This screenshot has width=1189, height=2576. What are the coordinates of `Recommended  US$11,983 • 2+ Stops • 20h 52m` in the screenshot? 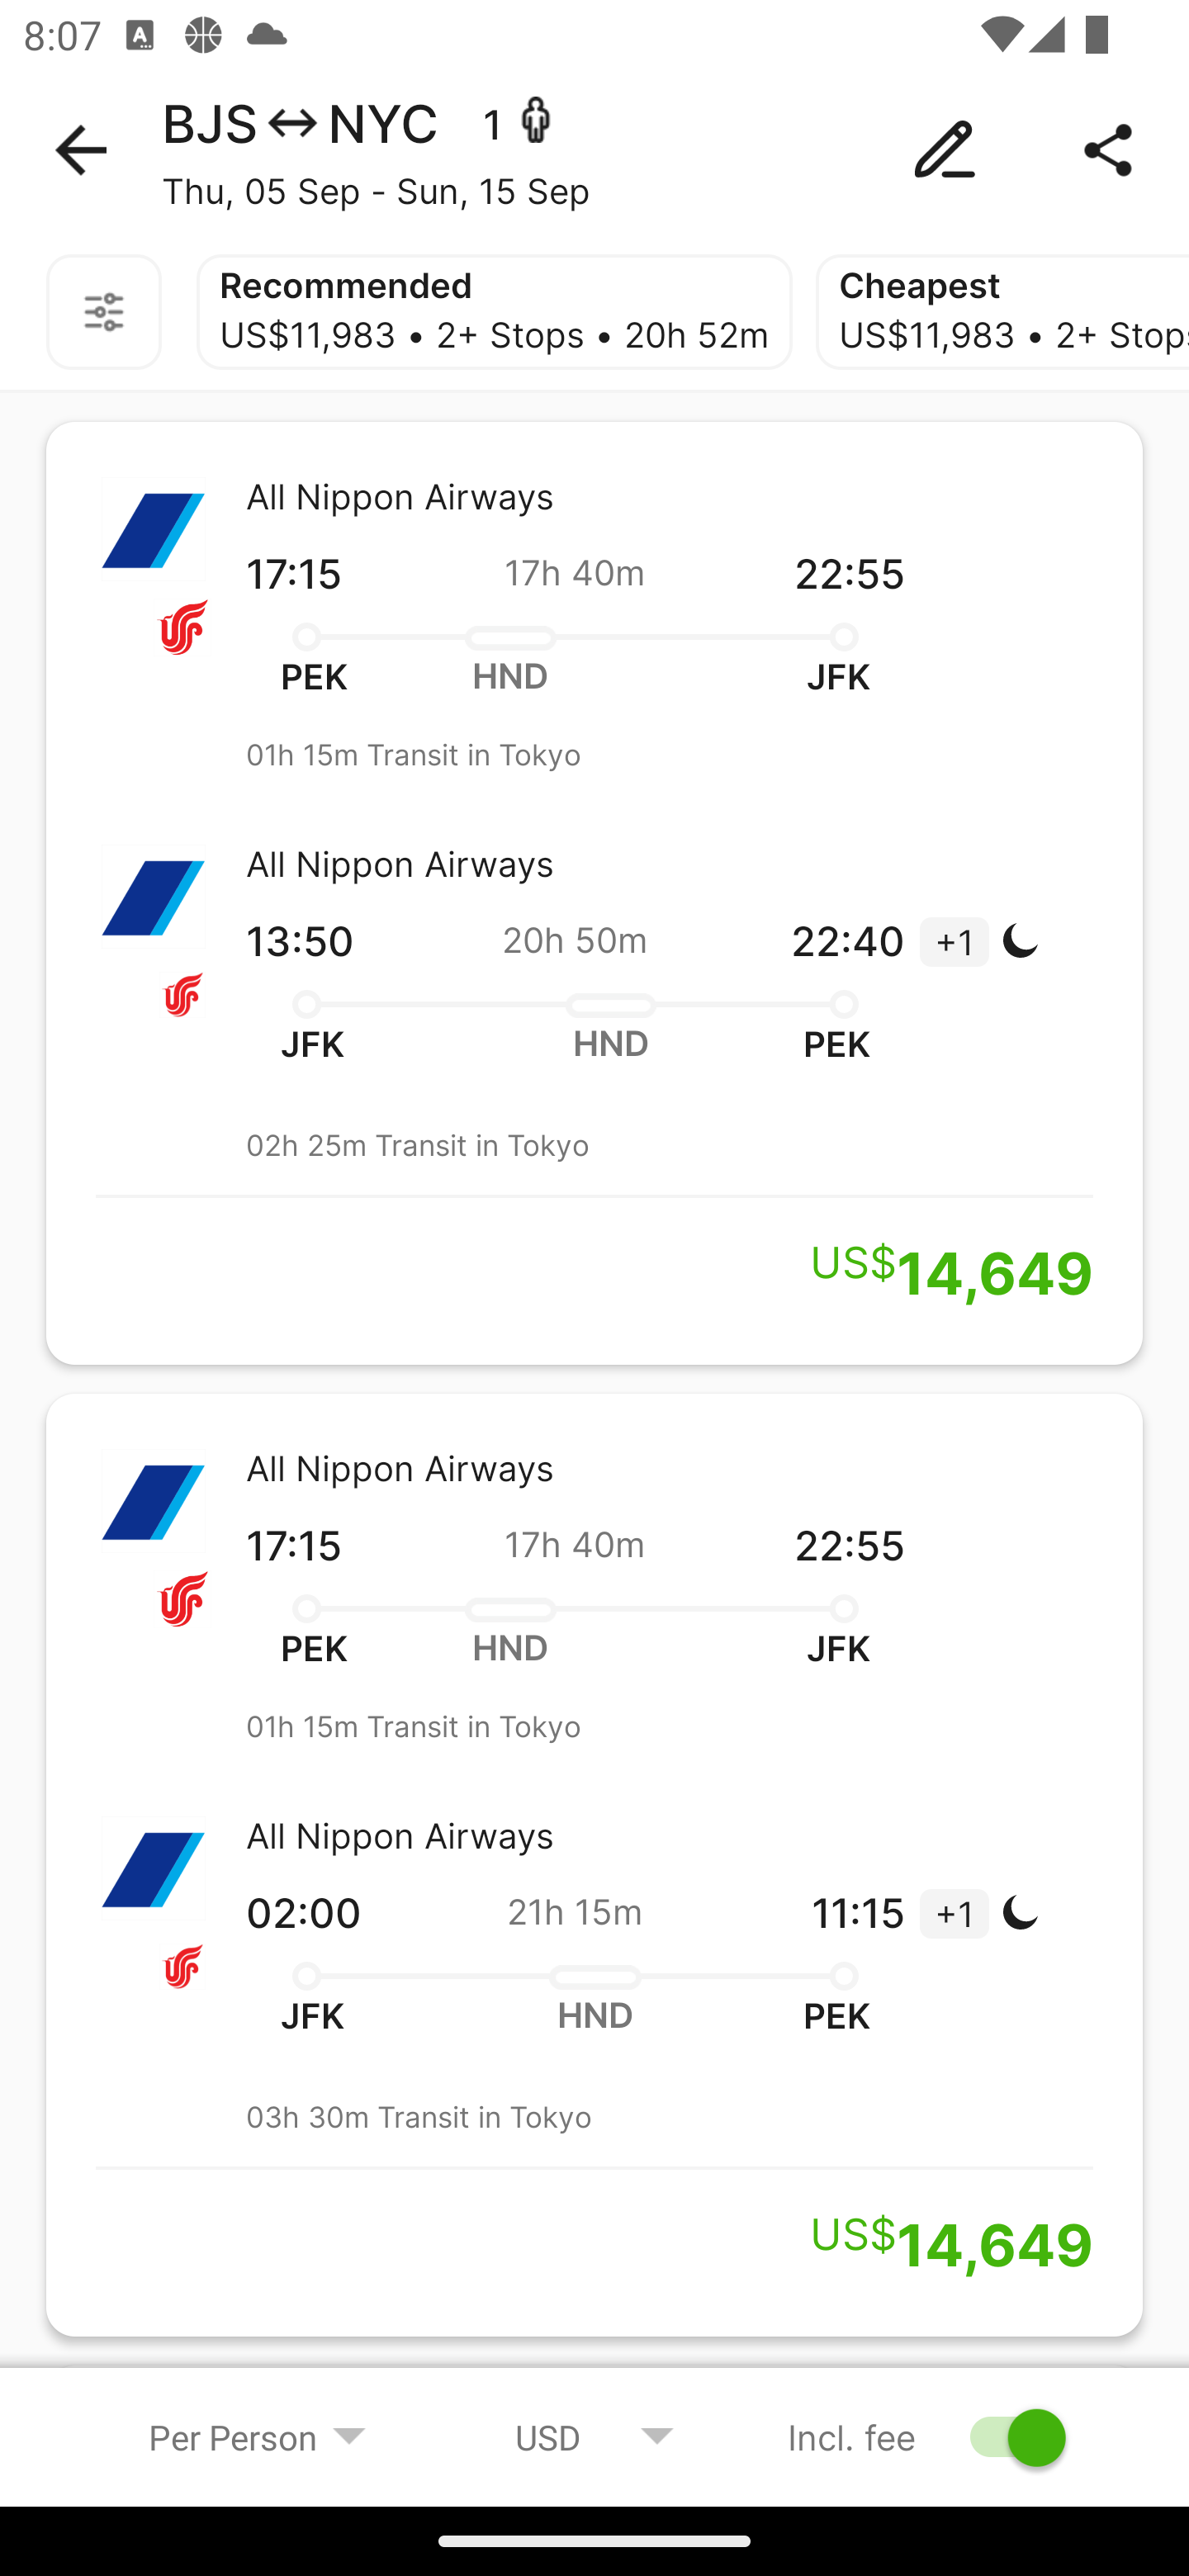 It's located at (494, 312).